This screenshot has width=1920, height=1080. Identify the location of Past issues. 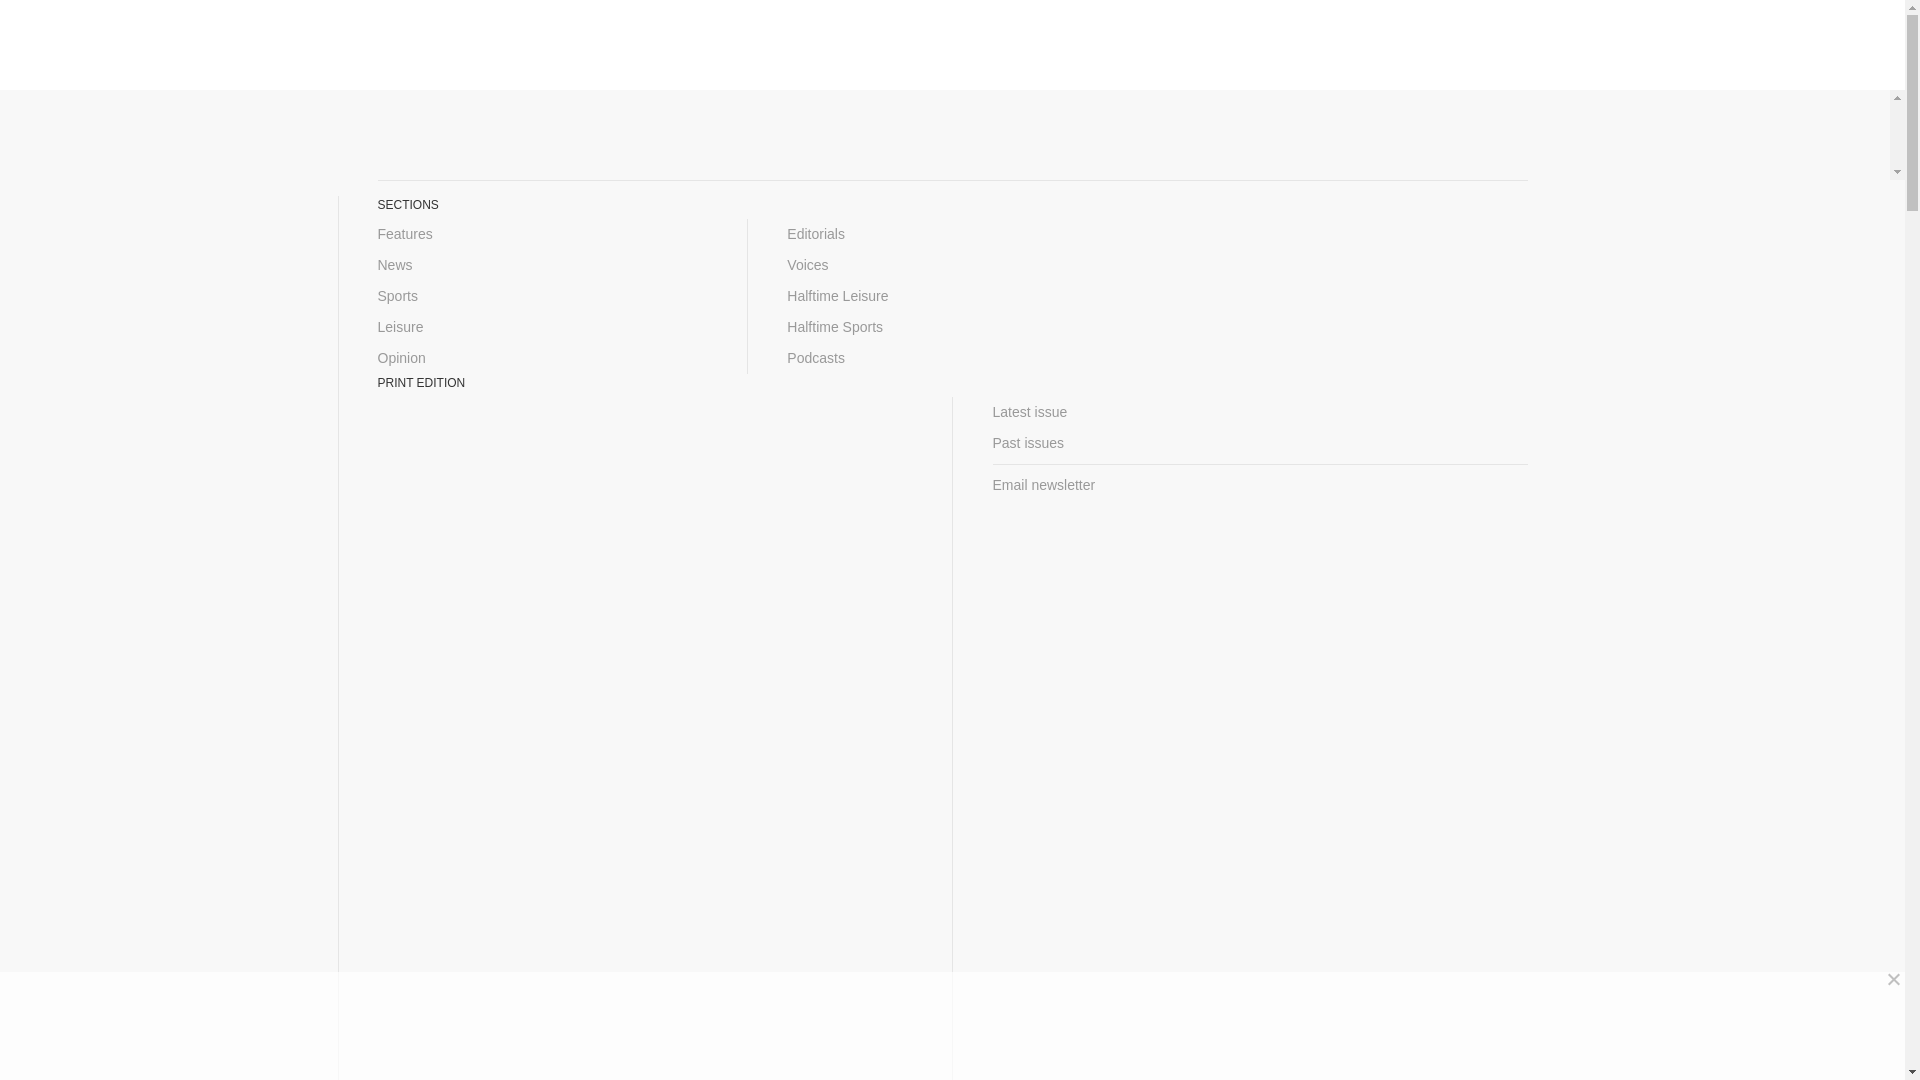
(1259, 443).